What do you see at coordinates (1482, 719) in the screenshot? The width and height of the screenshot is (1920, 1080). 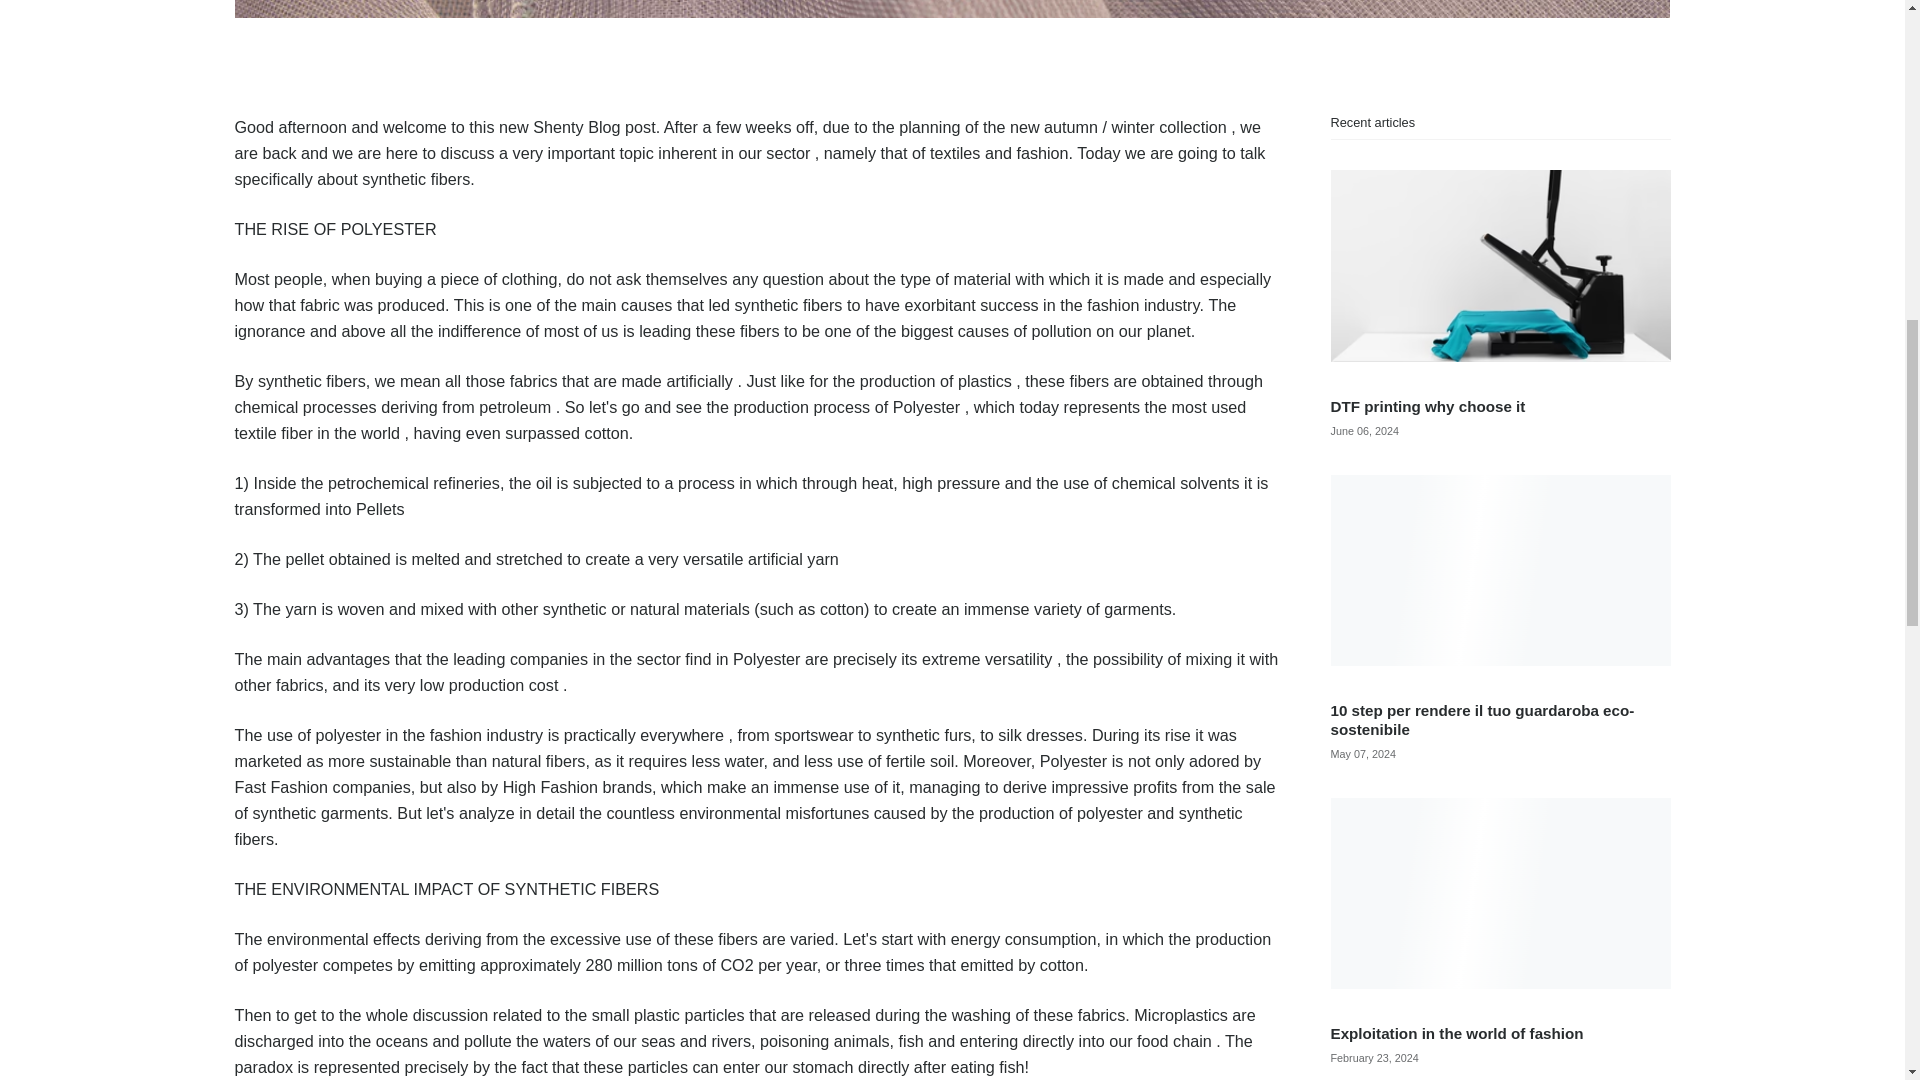 I see `10 step per rendere il tuo guardaroba eco-sostenibile` at bounding box center [1482, 719].